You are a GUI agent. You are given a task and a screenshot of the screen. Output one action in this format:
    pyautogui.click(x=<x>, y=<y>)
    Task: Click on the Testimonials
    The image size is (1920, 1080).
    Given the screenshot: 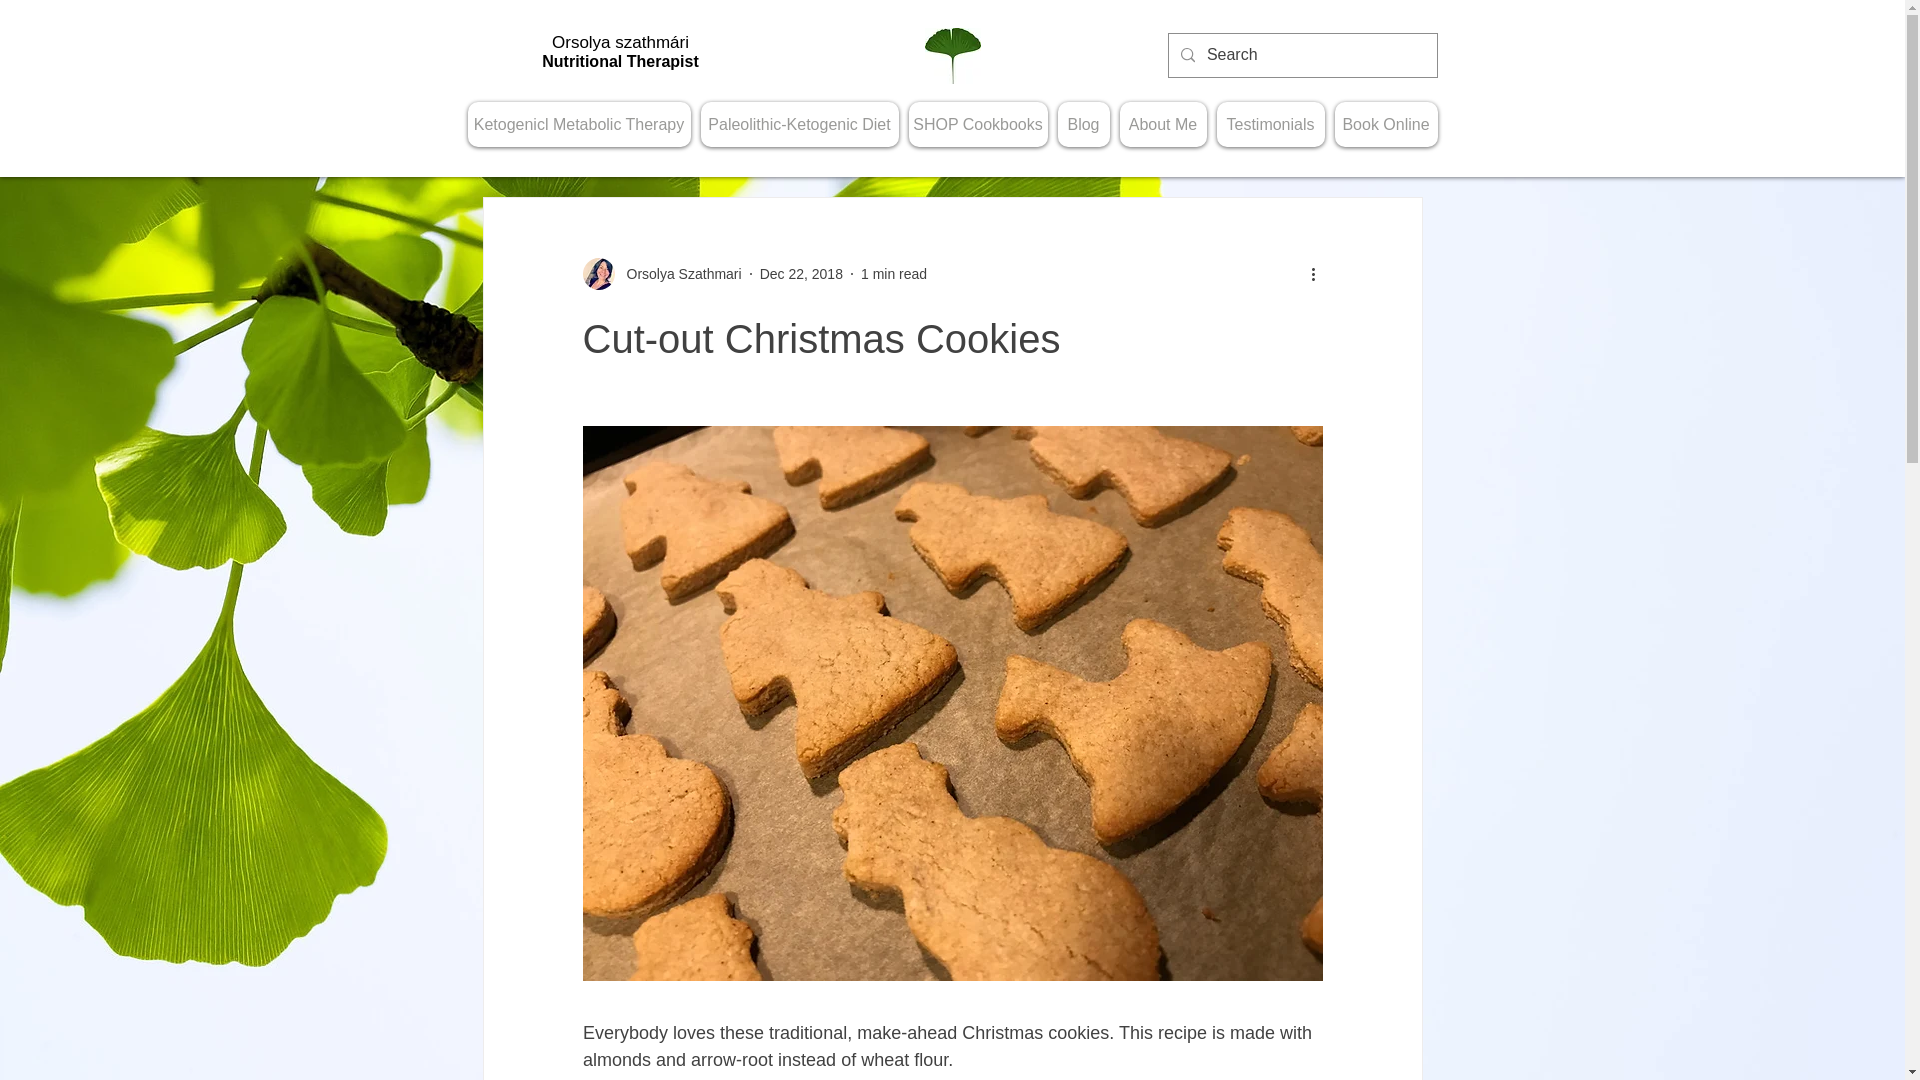 What is the action you would take?
    pyautogui.click(x=1270, y=124)
    